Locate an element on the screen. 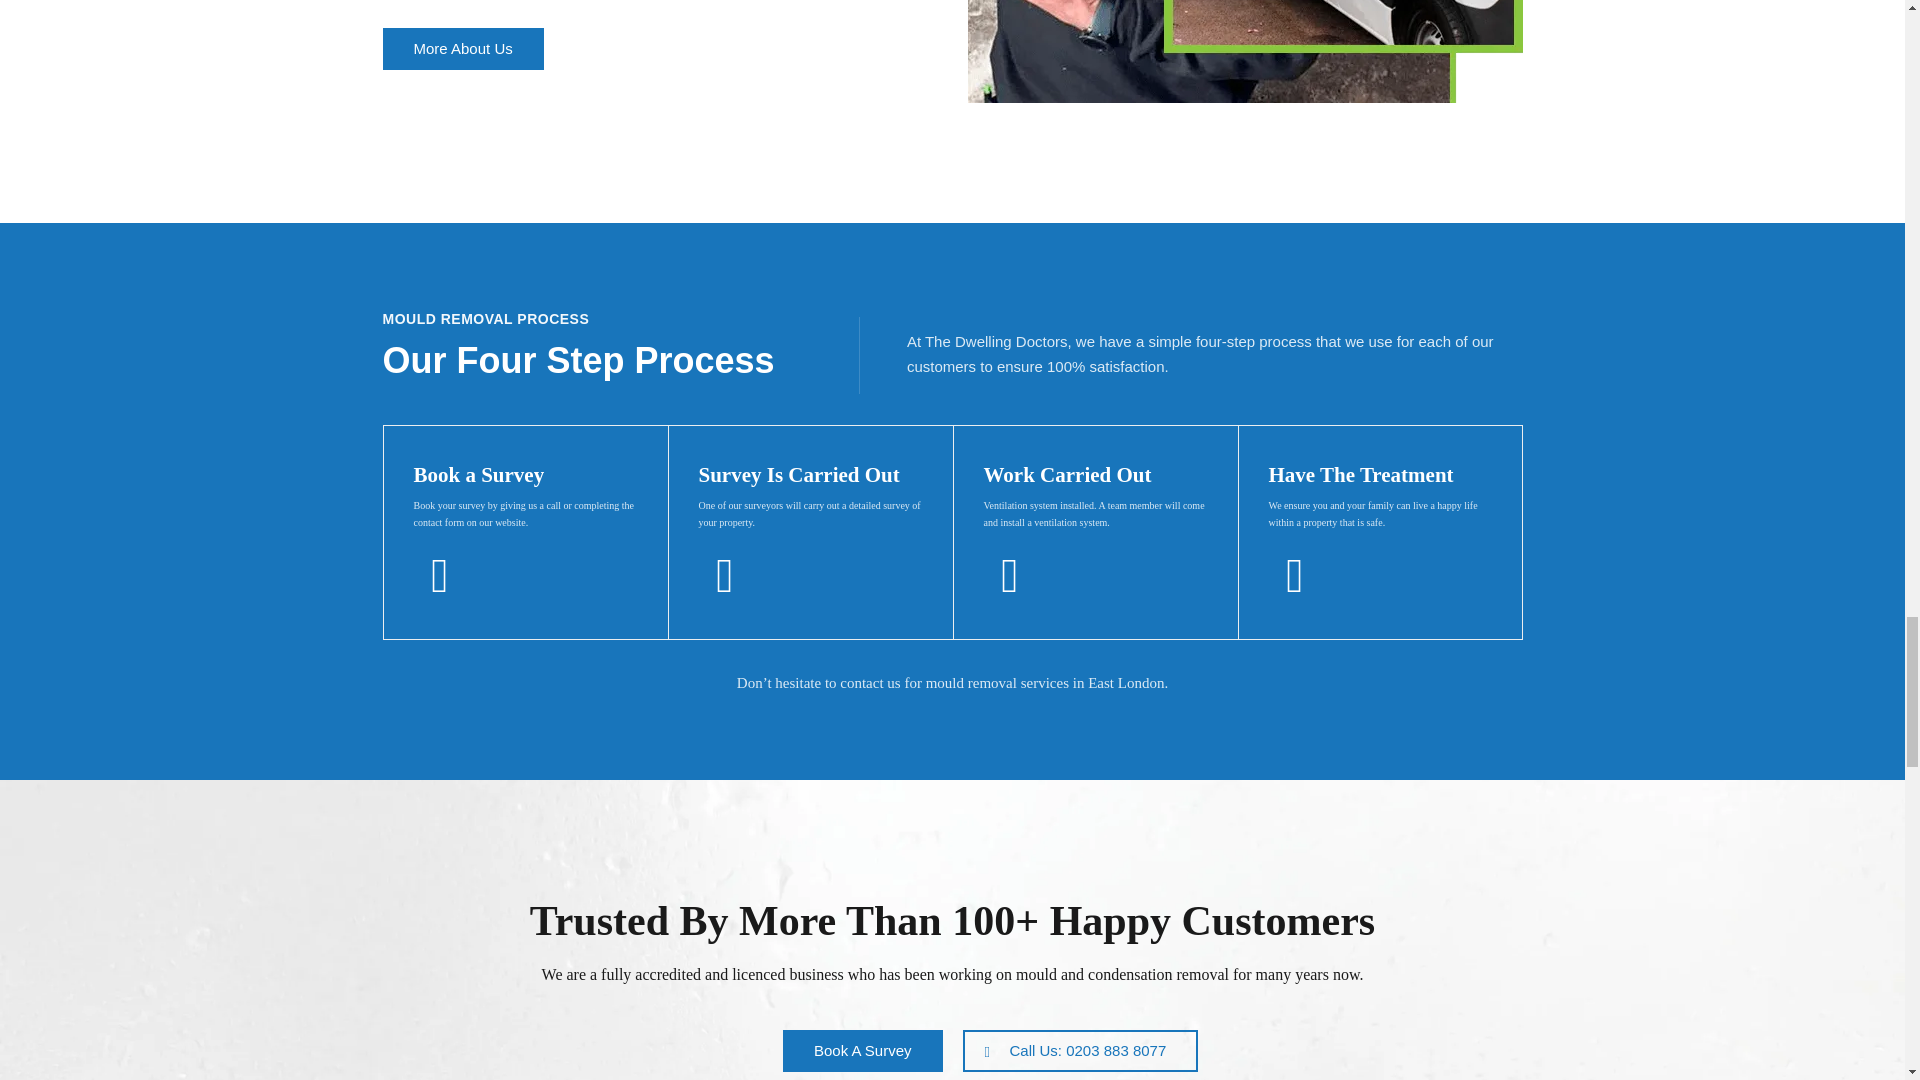 The width and height of the screenshot is (1920, 1080). More About Us is located at coordinates (462, 49).